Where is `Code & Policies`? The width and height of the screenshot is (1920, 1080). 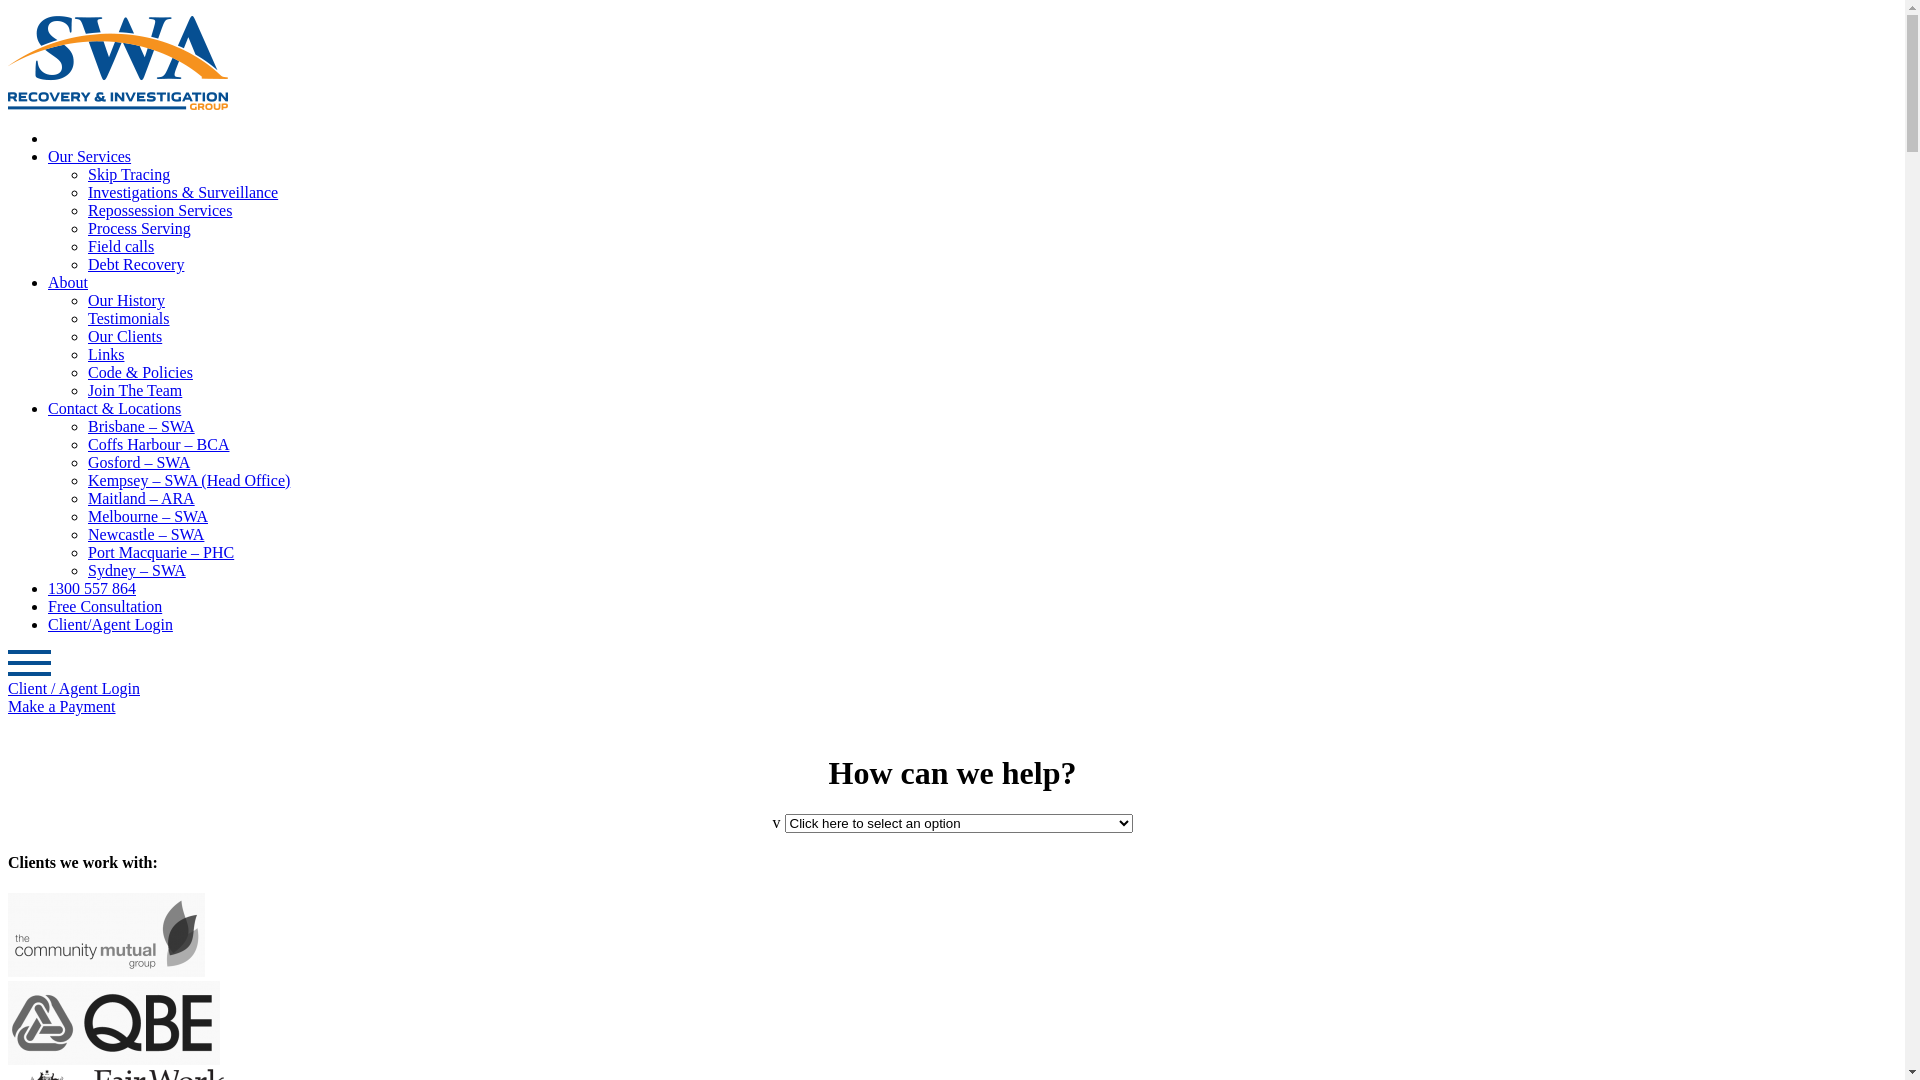 Code & Policies is located at coordinates (140, 372).